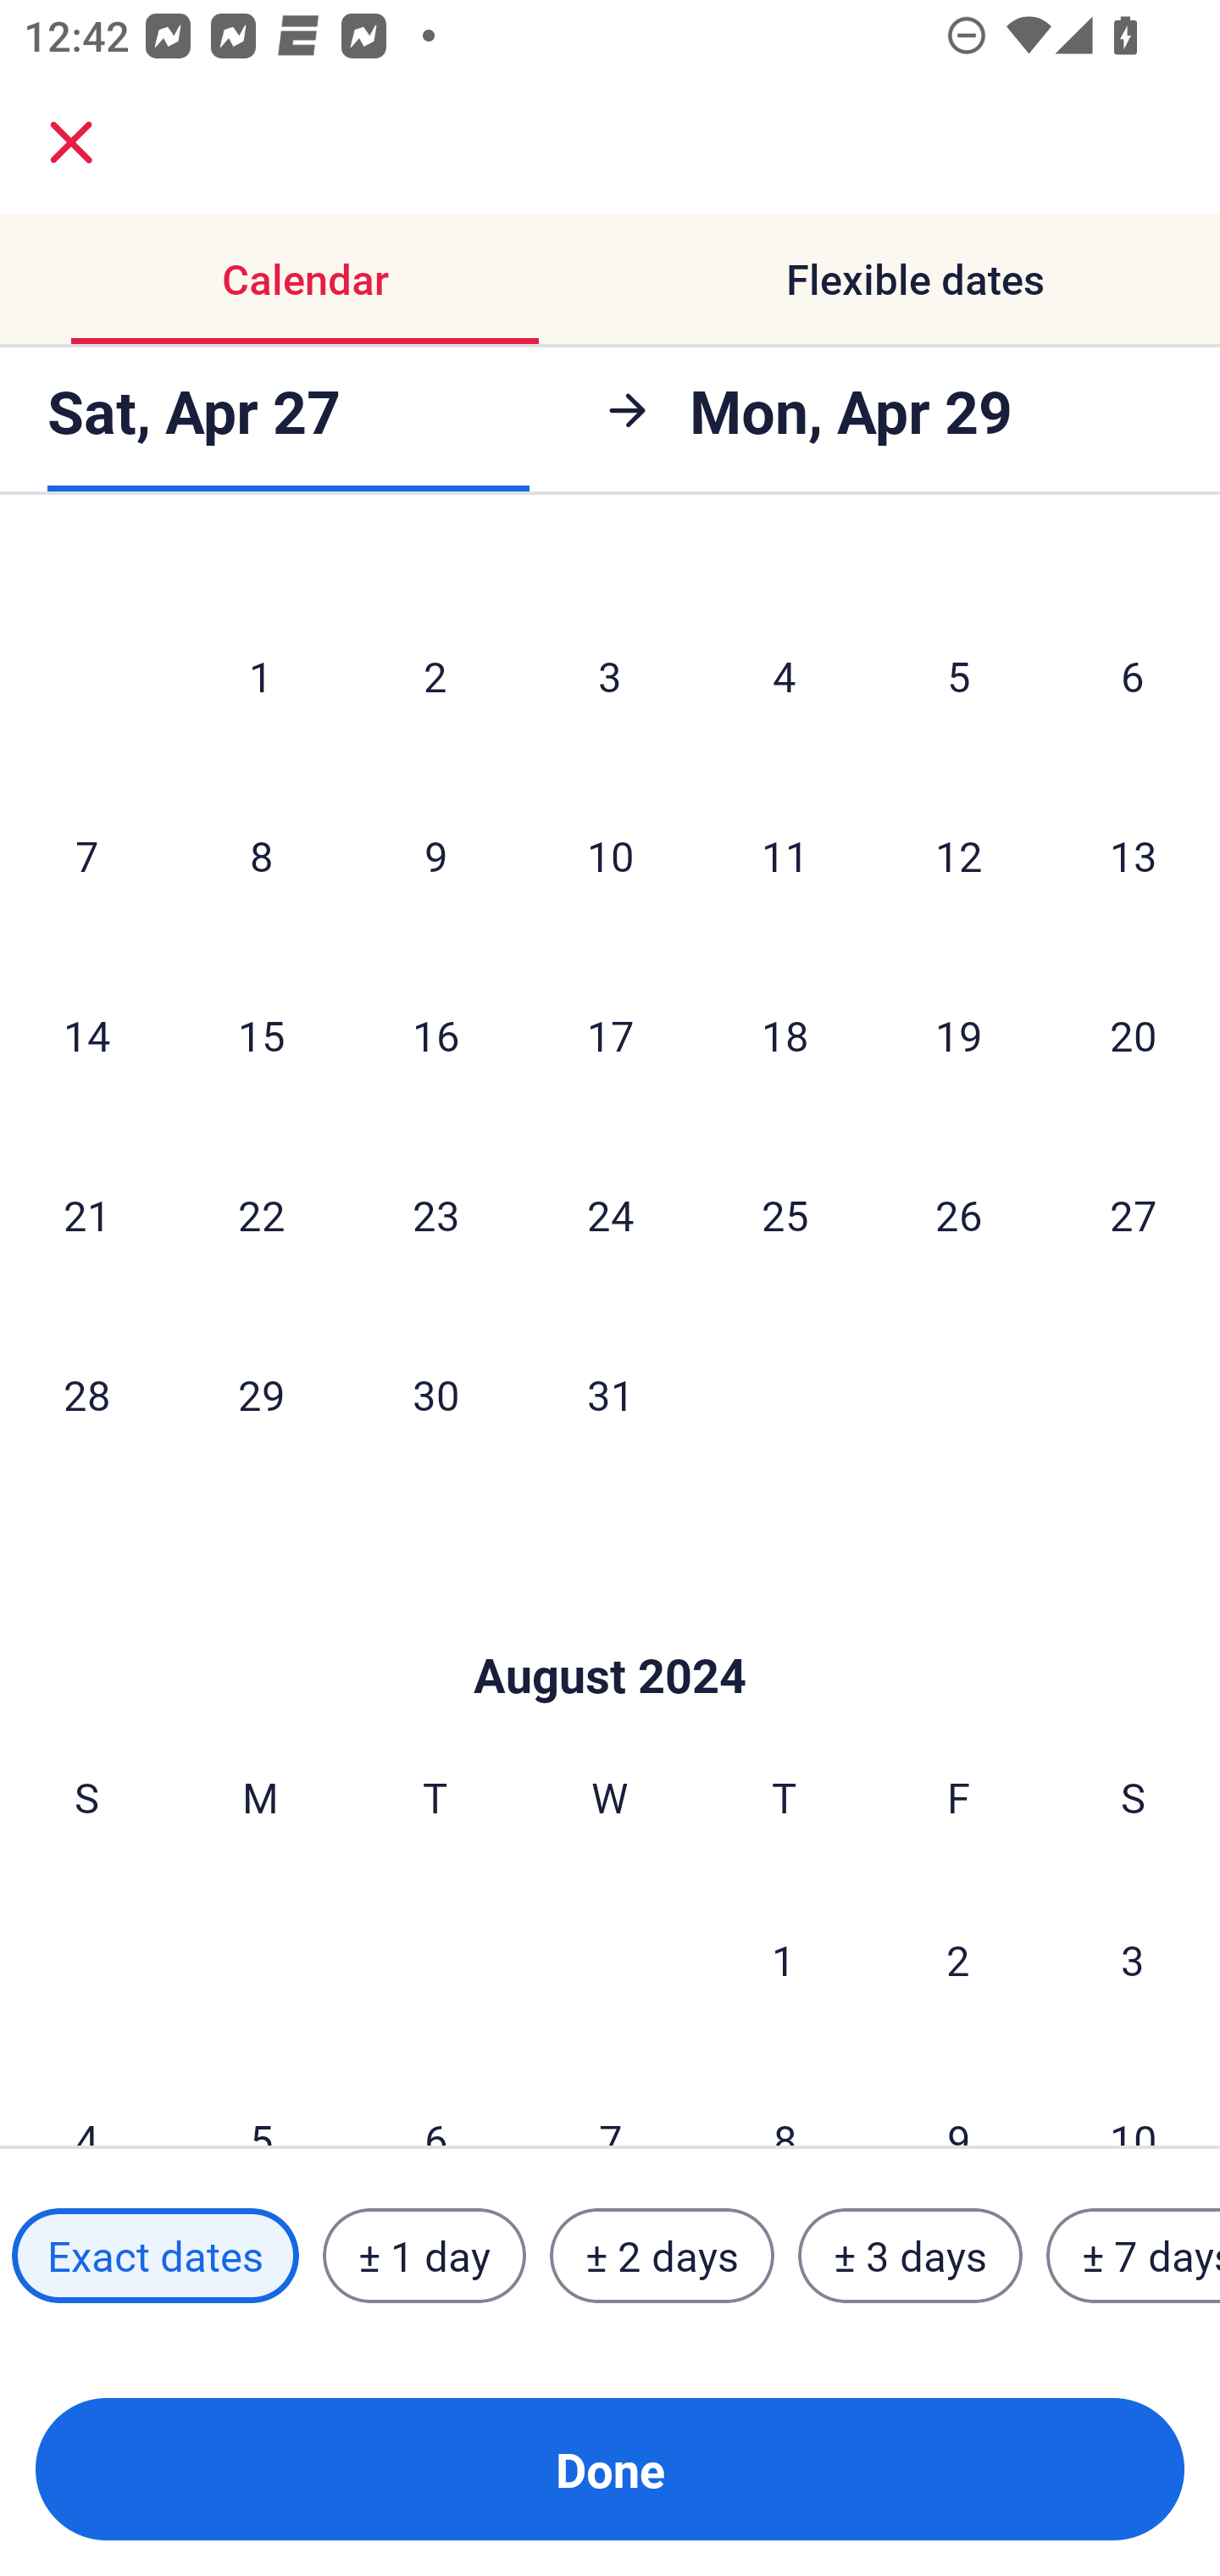  What do you see at coordinates (784, 1959) in the screenshot?
I see `1 Thursday, August 1, 2024` at bounding box center [784, 1959].